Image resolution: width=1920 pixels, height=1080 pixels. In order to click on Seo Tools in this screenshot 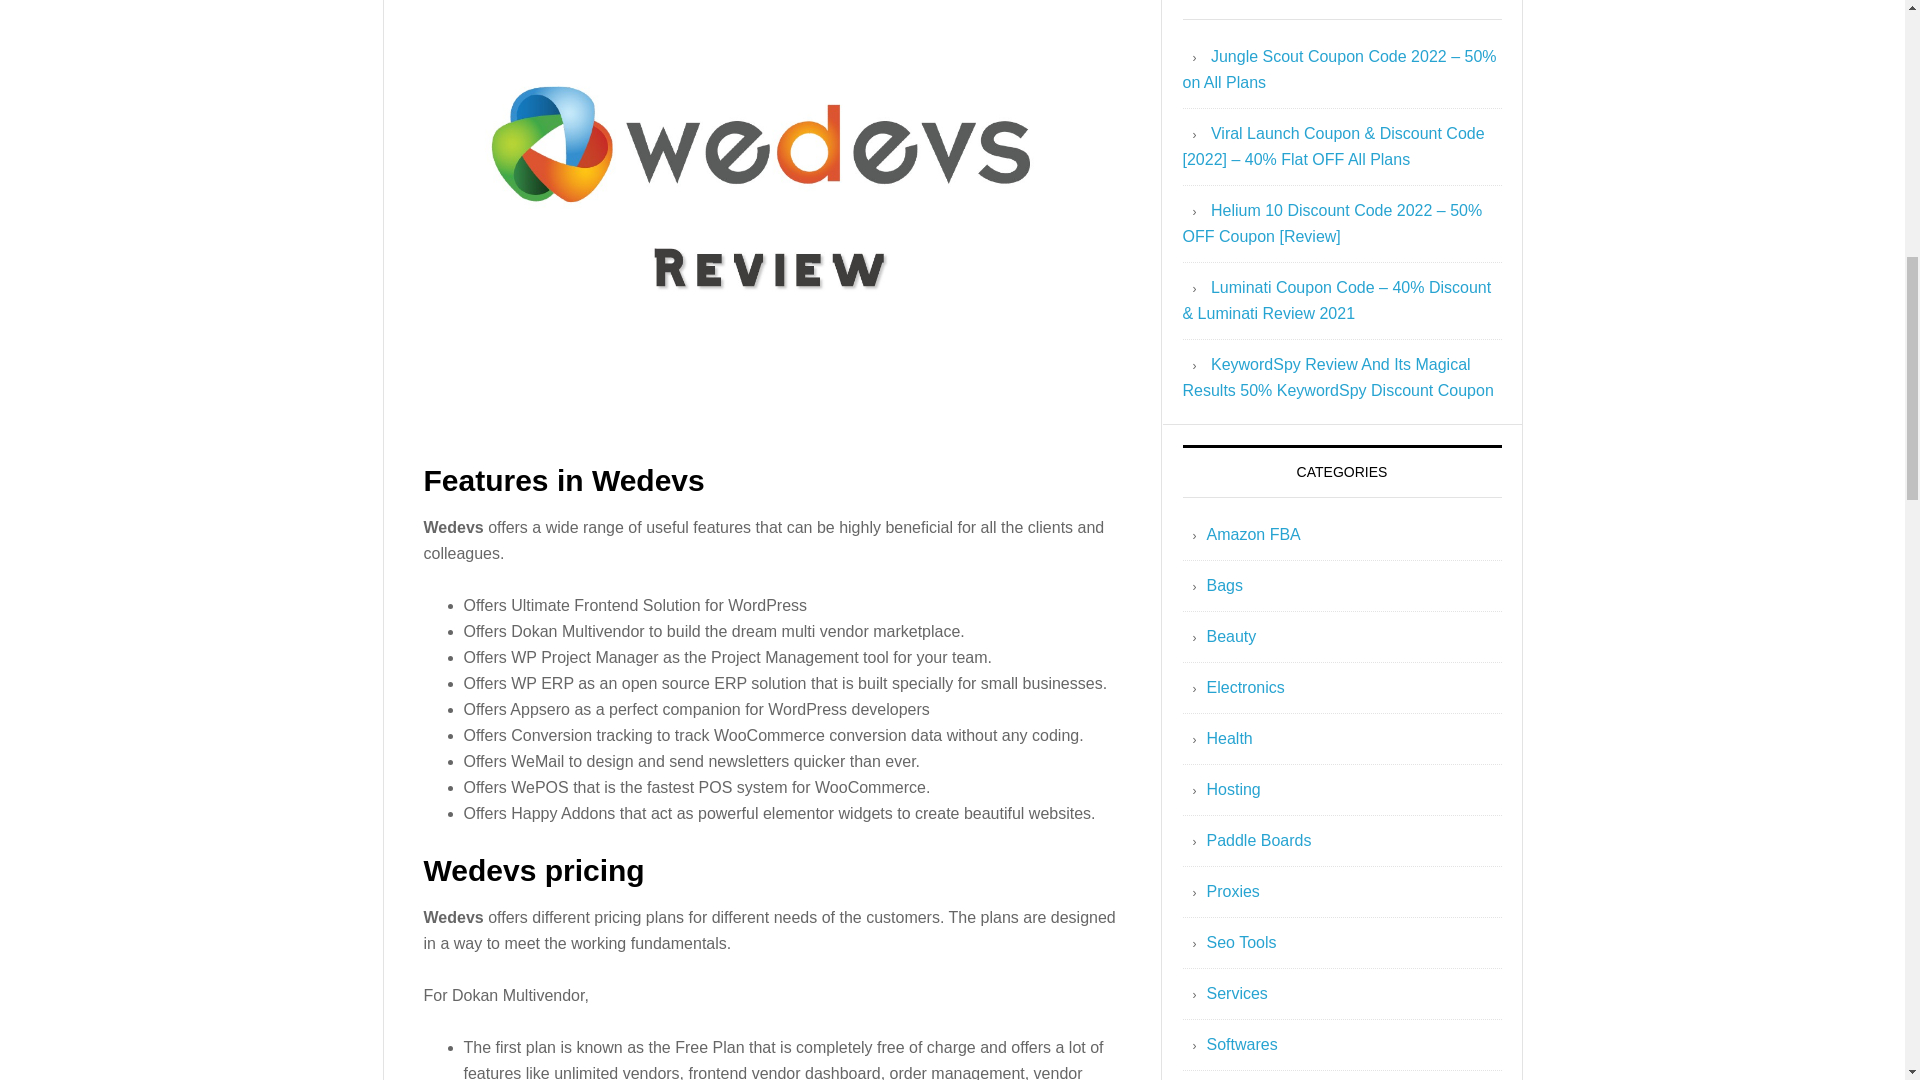, I will do `click(1240, 942)`.